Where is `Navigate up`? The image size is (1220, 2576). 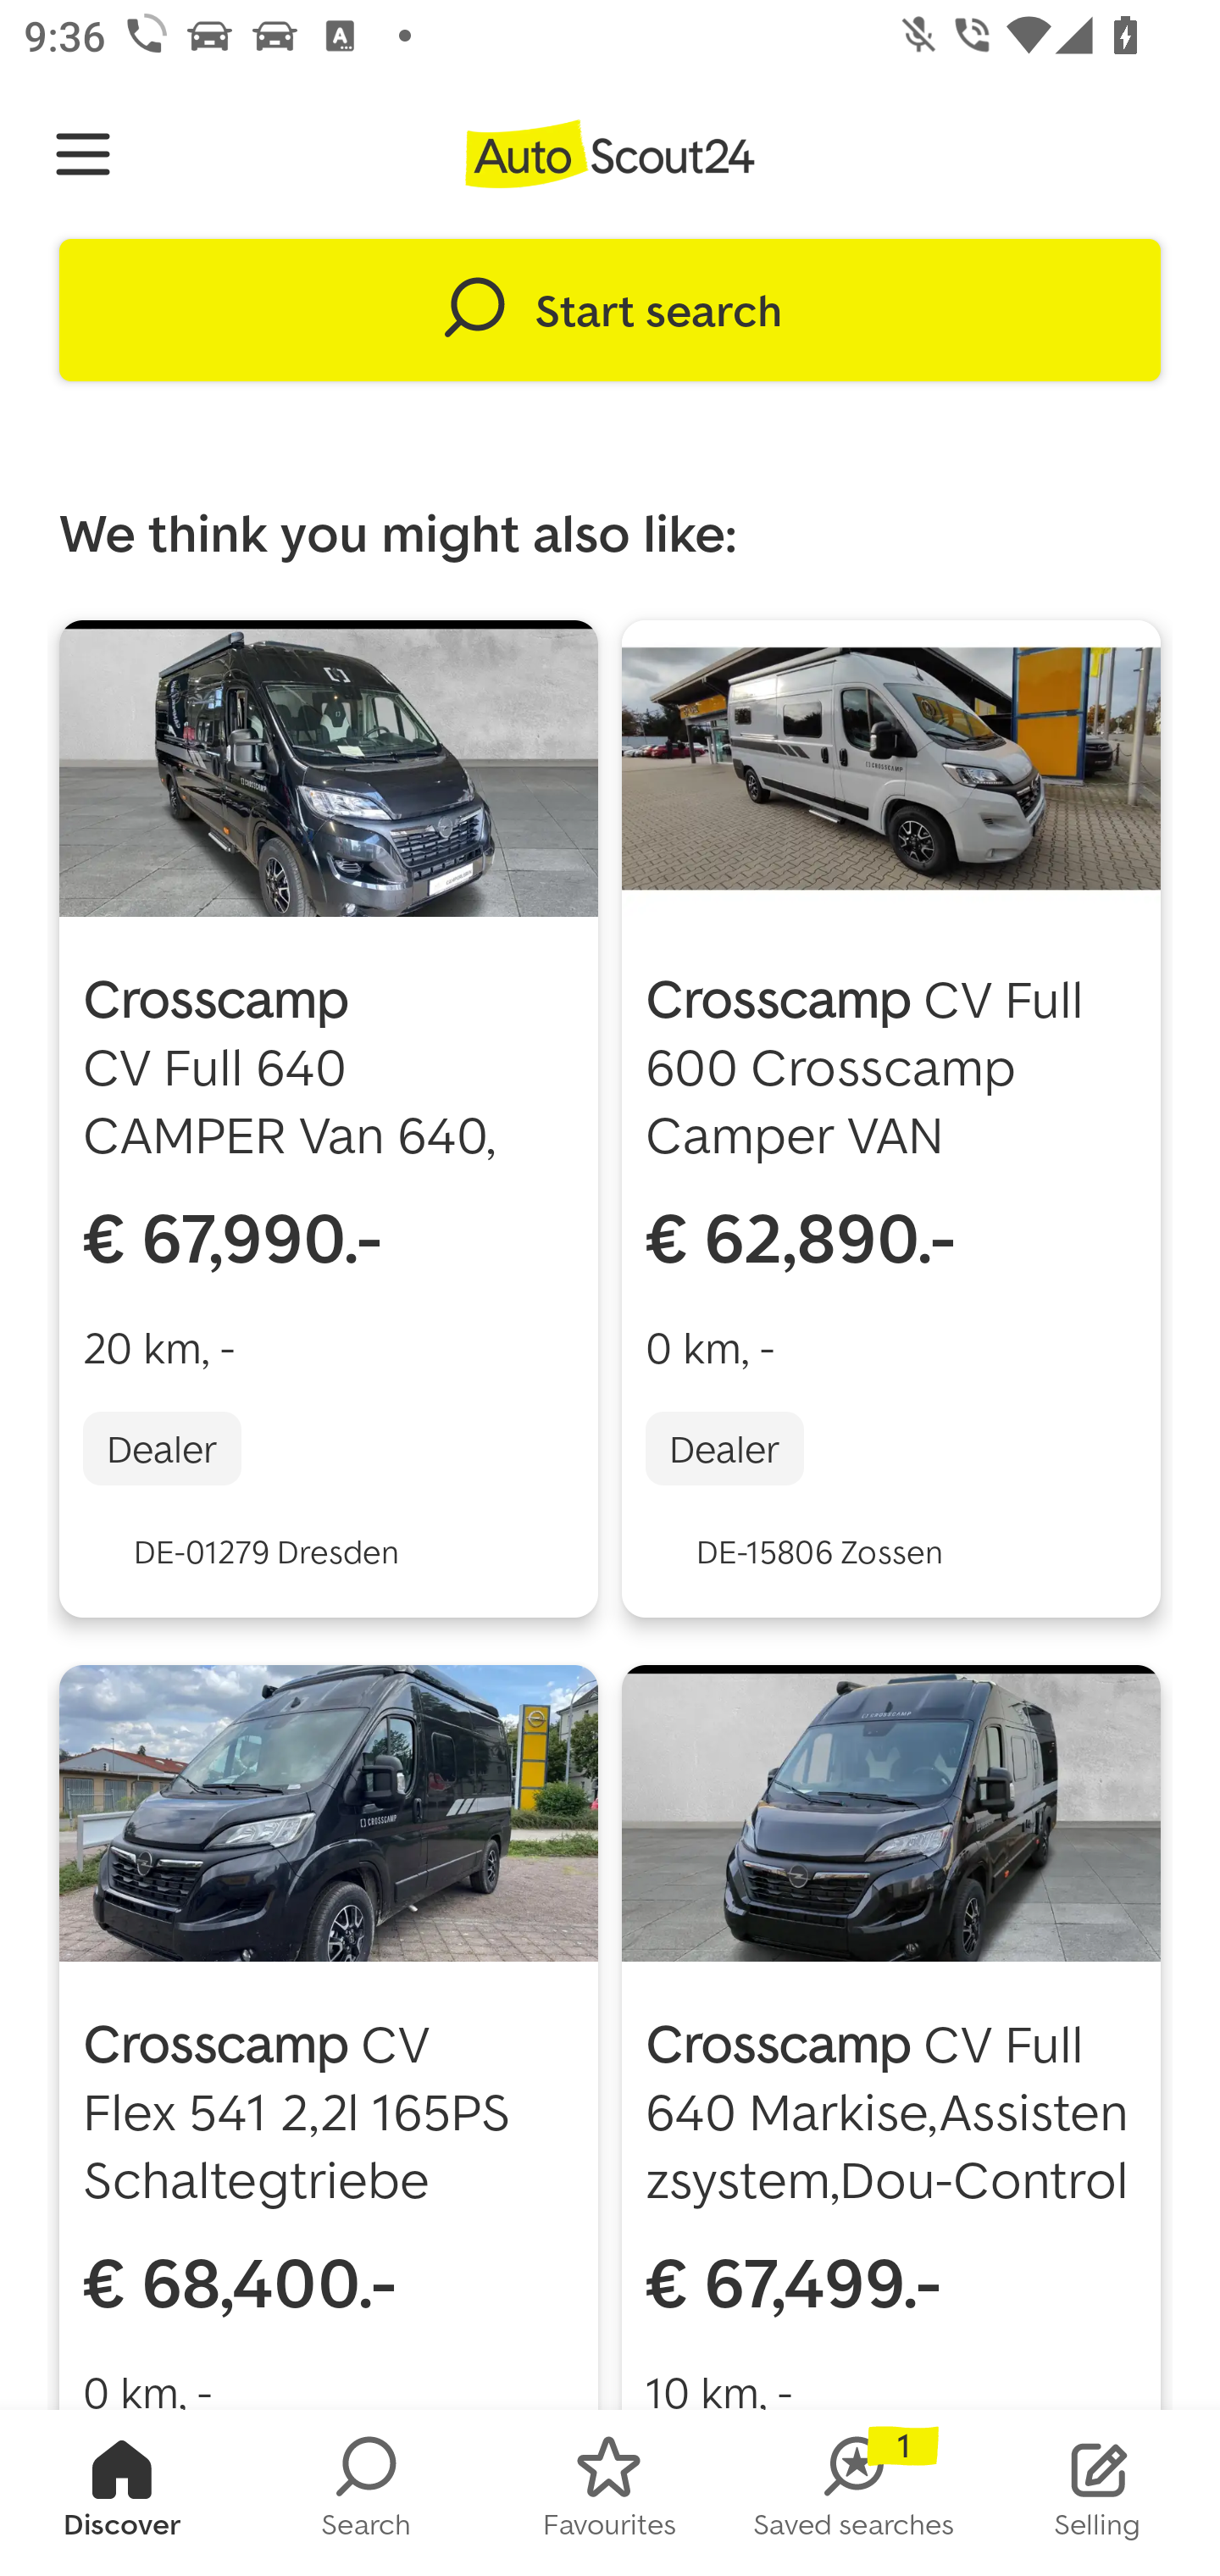
Navigate up is located at coordinates (83, 154).